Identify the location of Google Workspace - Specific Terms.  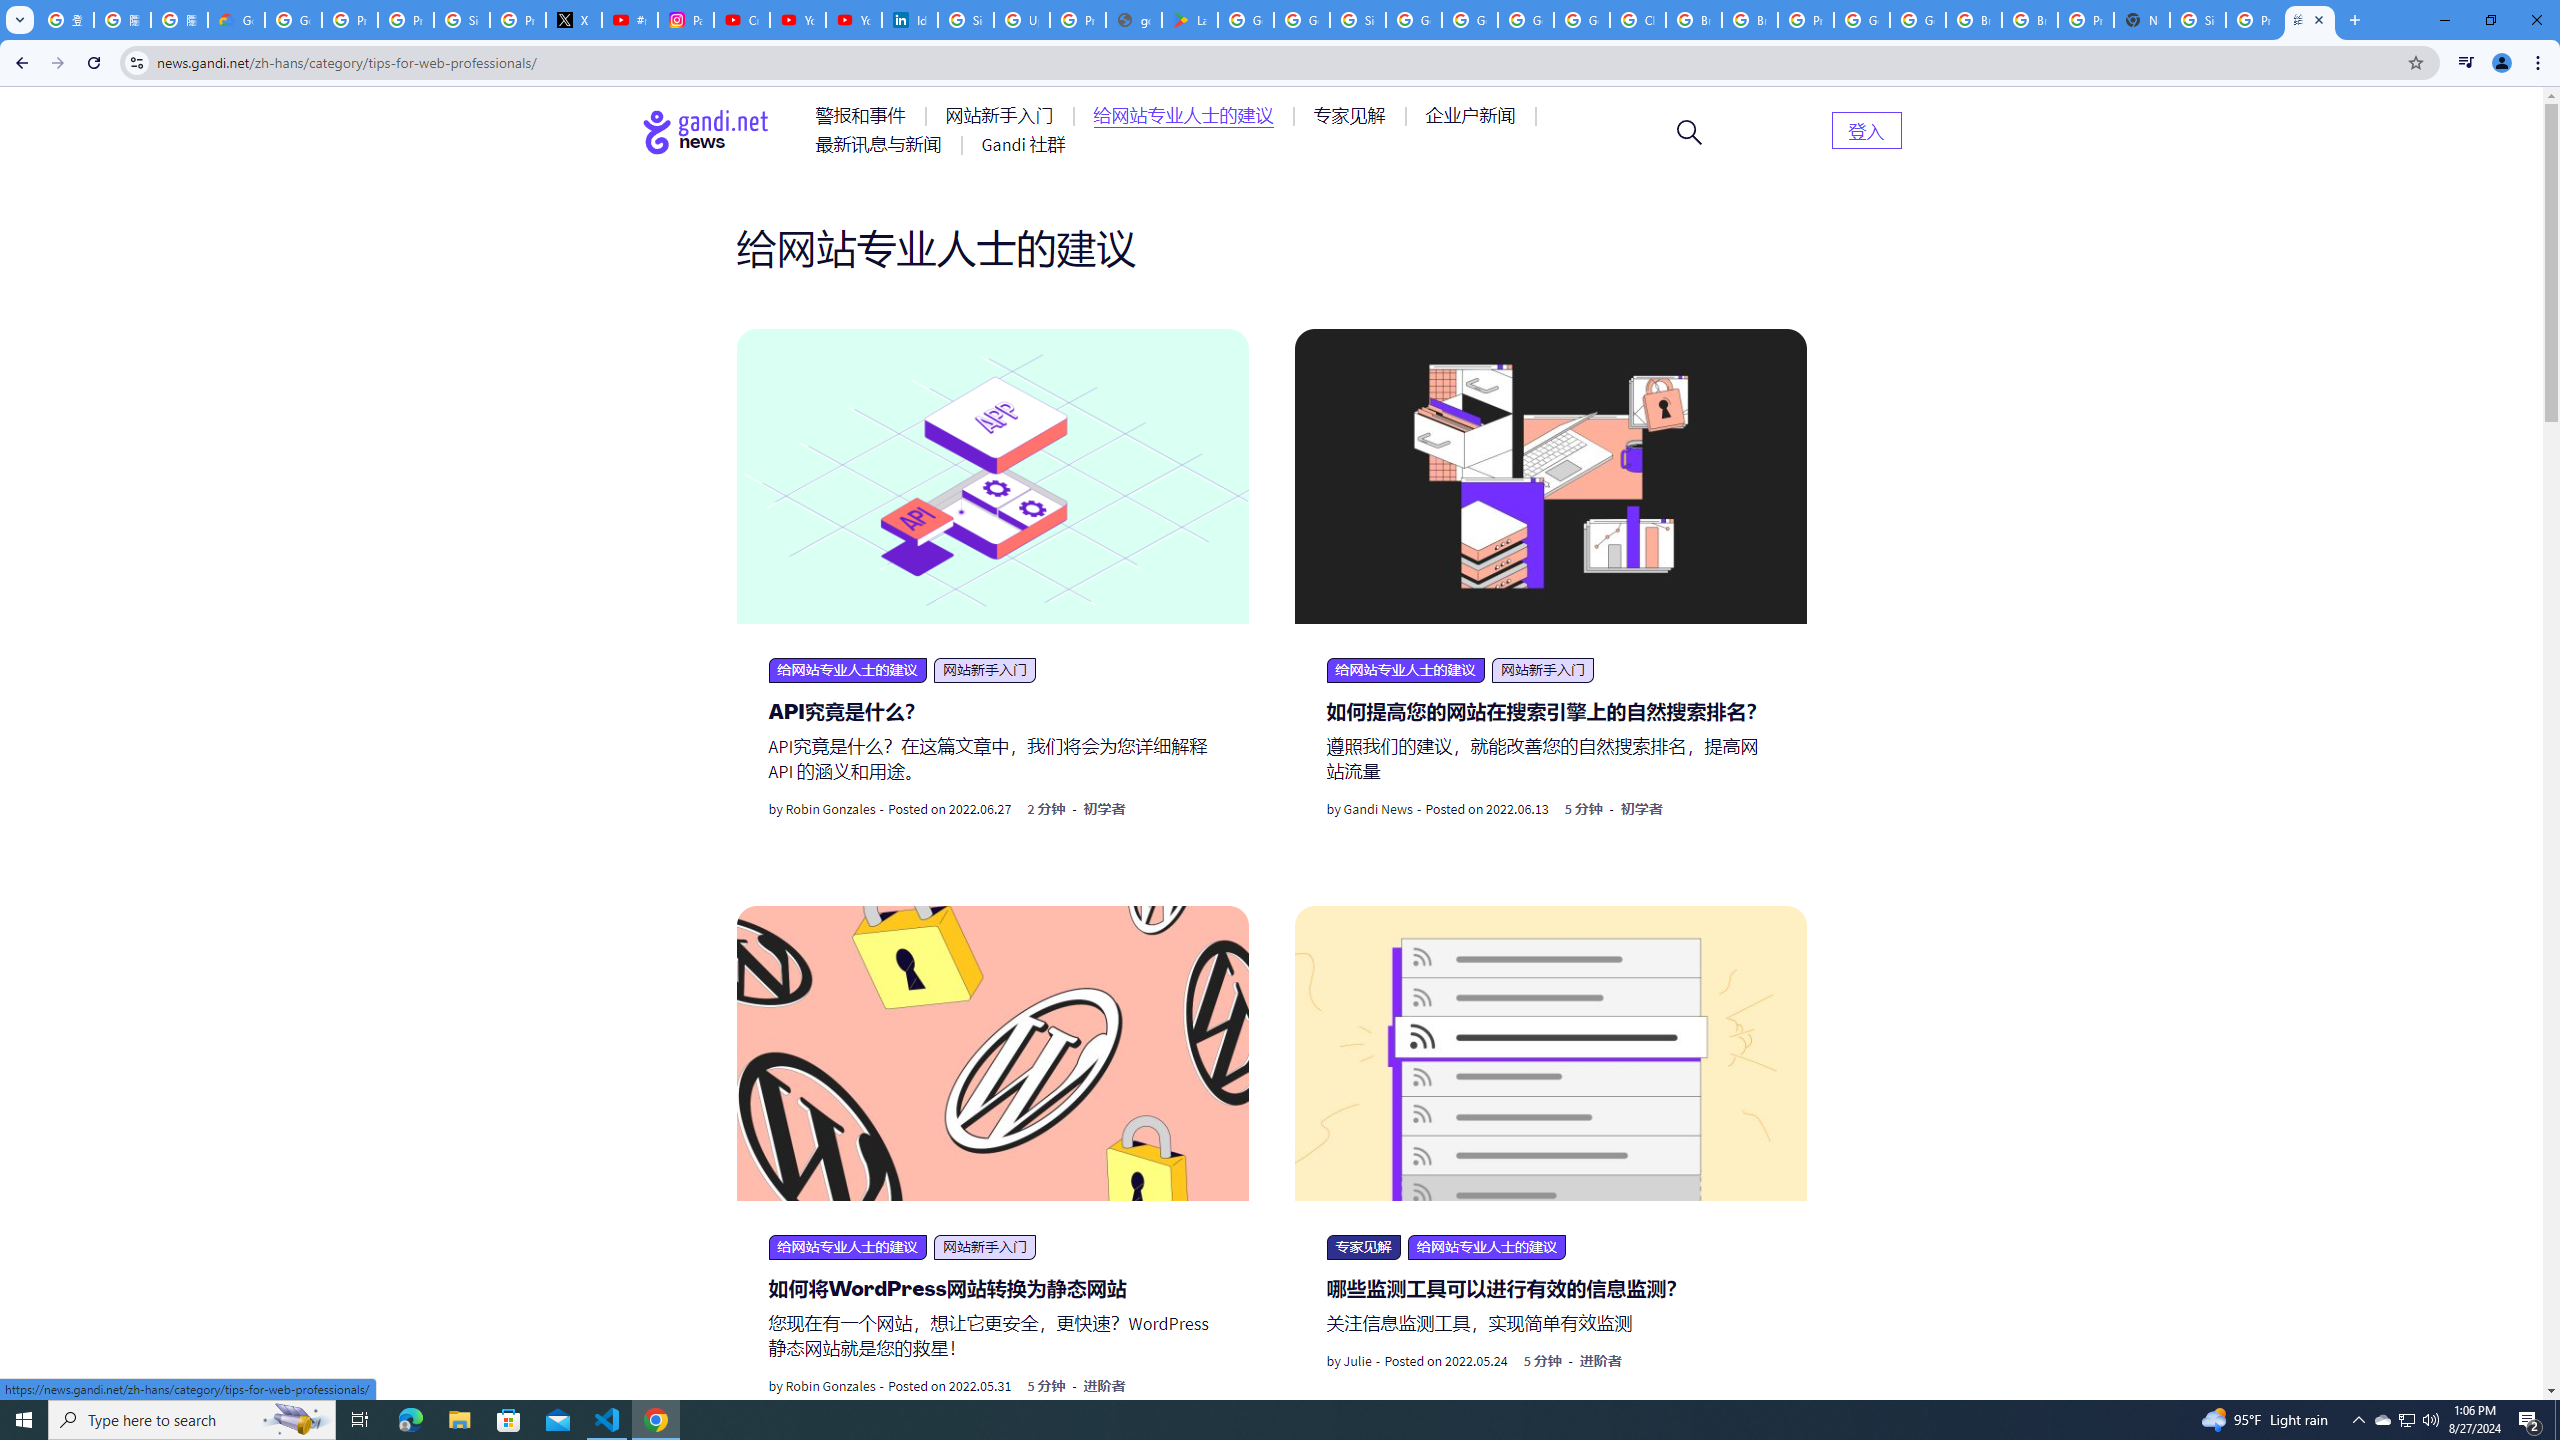
(1301, 20).